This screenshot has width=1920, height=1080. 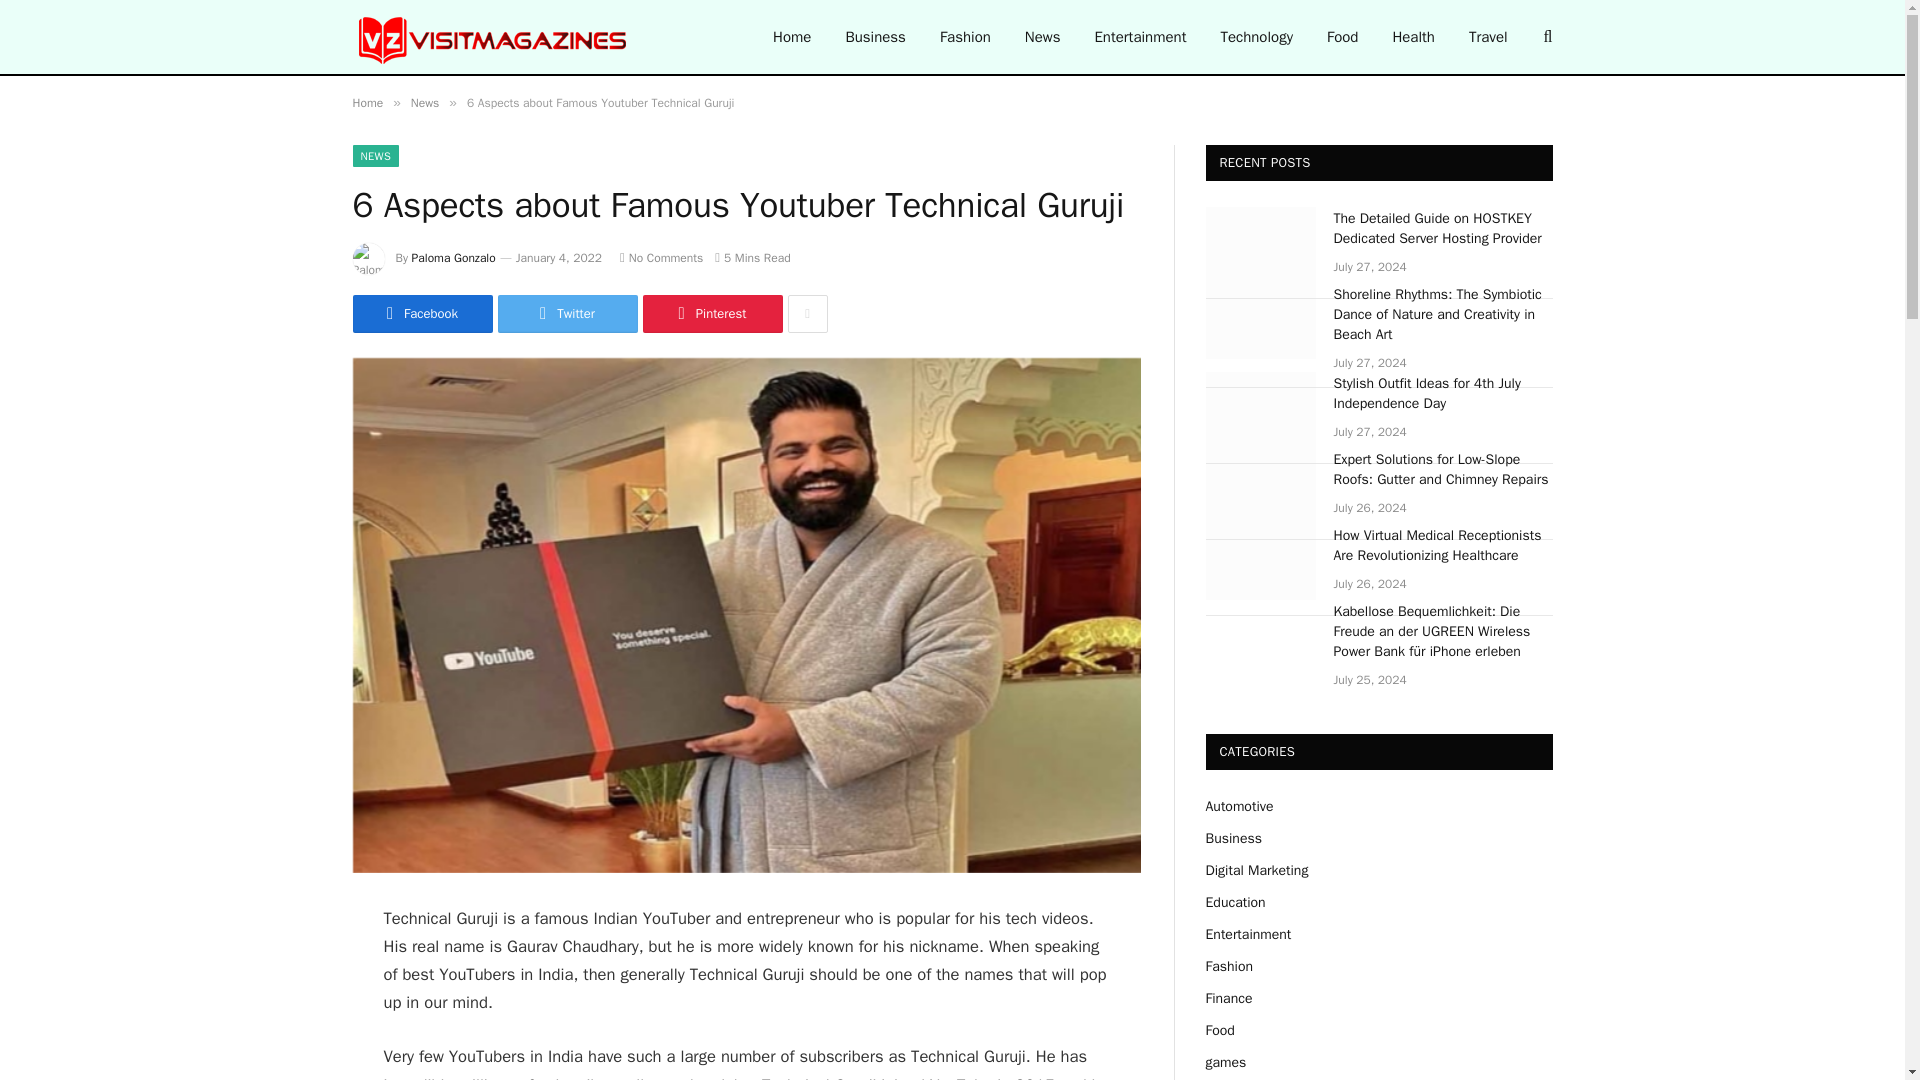 What do you see at coordinates (1412, 37) in the screenshot?
I see `Health` at bounding box center [1412, 37].